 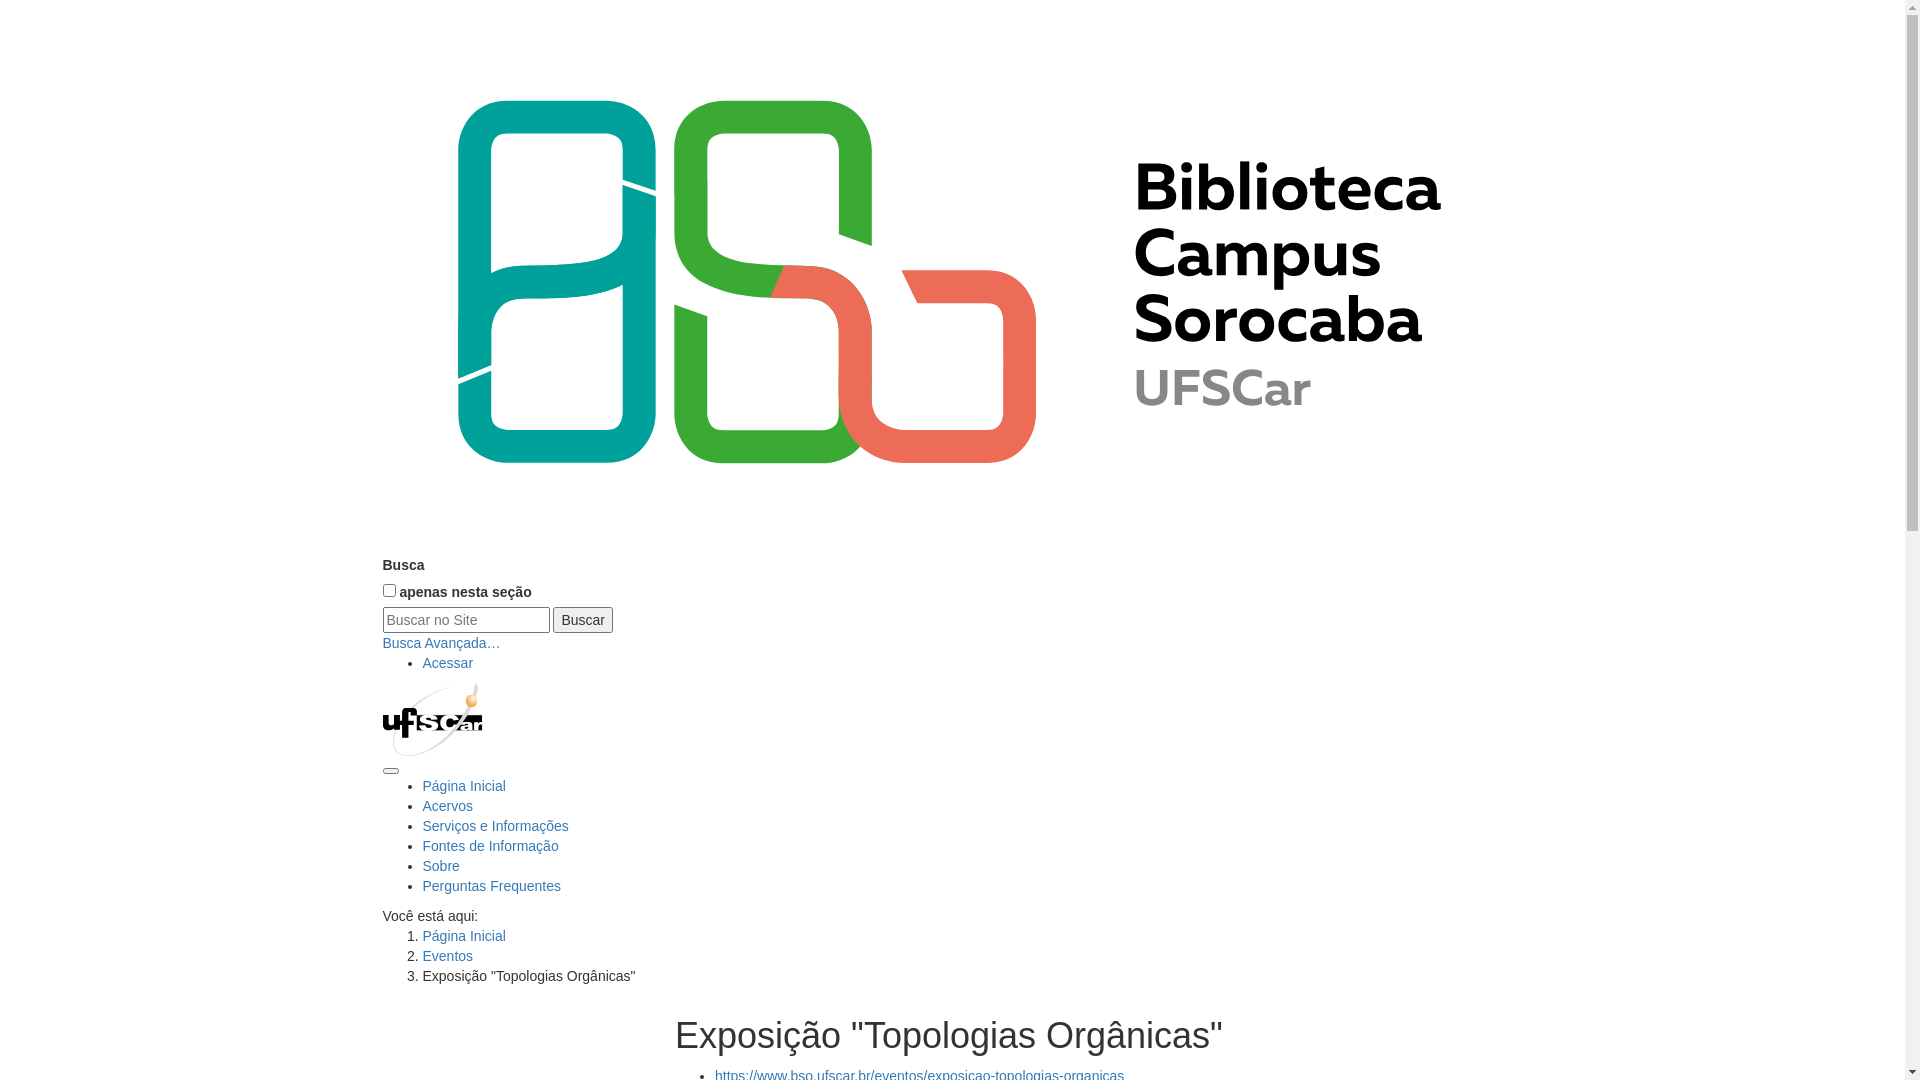 I want to click on Portal UFSCar, so click(x=432, y=718).